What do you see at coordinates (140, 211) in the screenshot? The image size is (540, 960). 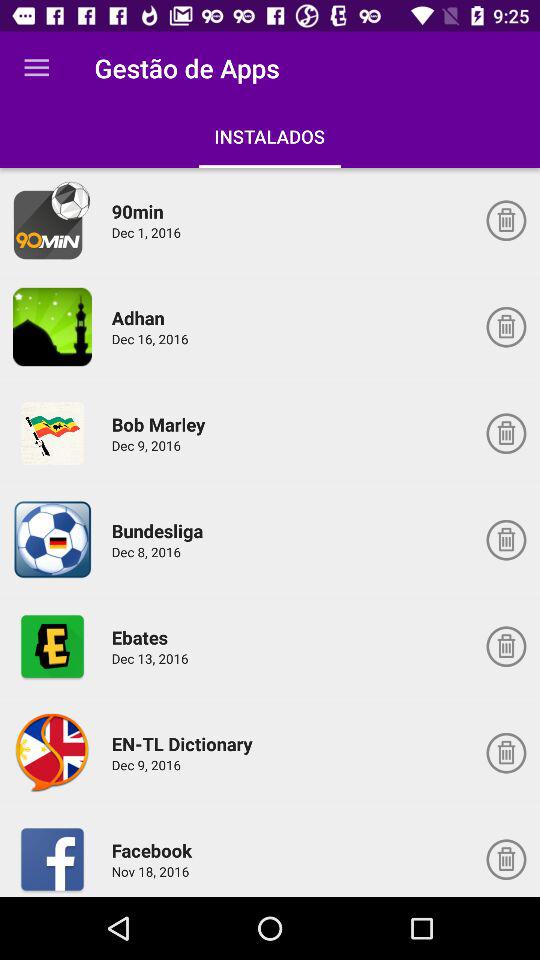 I see `jump until the 90min item` at bounding box center [140, 211].